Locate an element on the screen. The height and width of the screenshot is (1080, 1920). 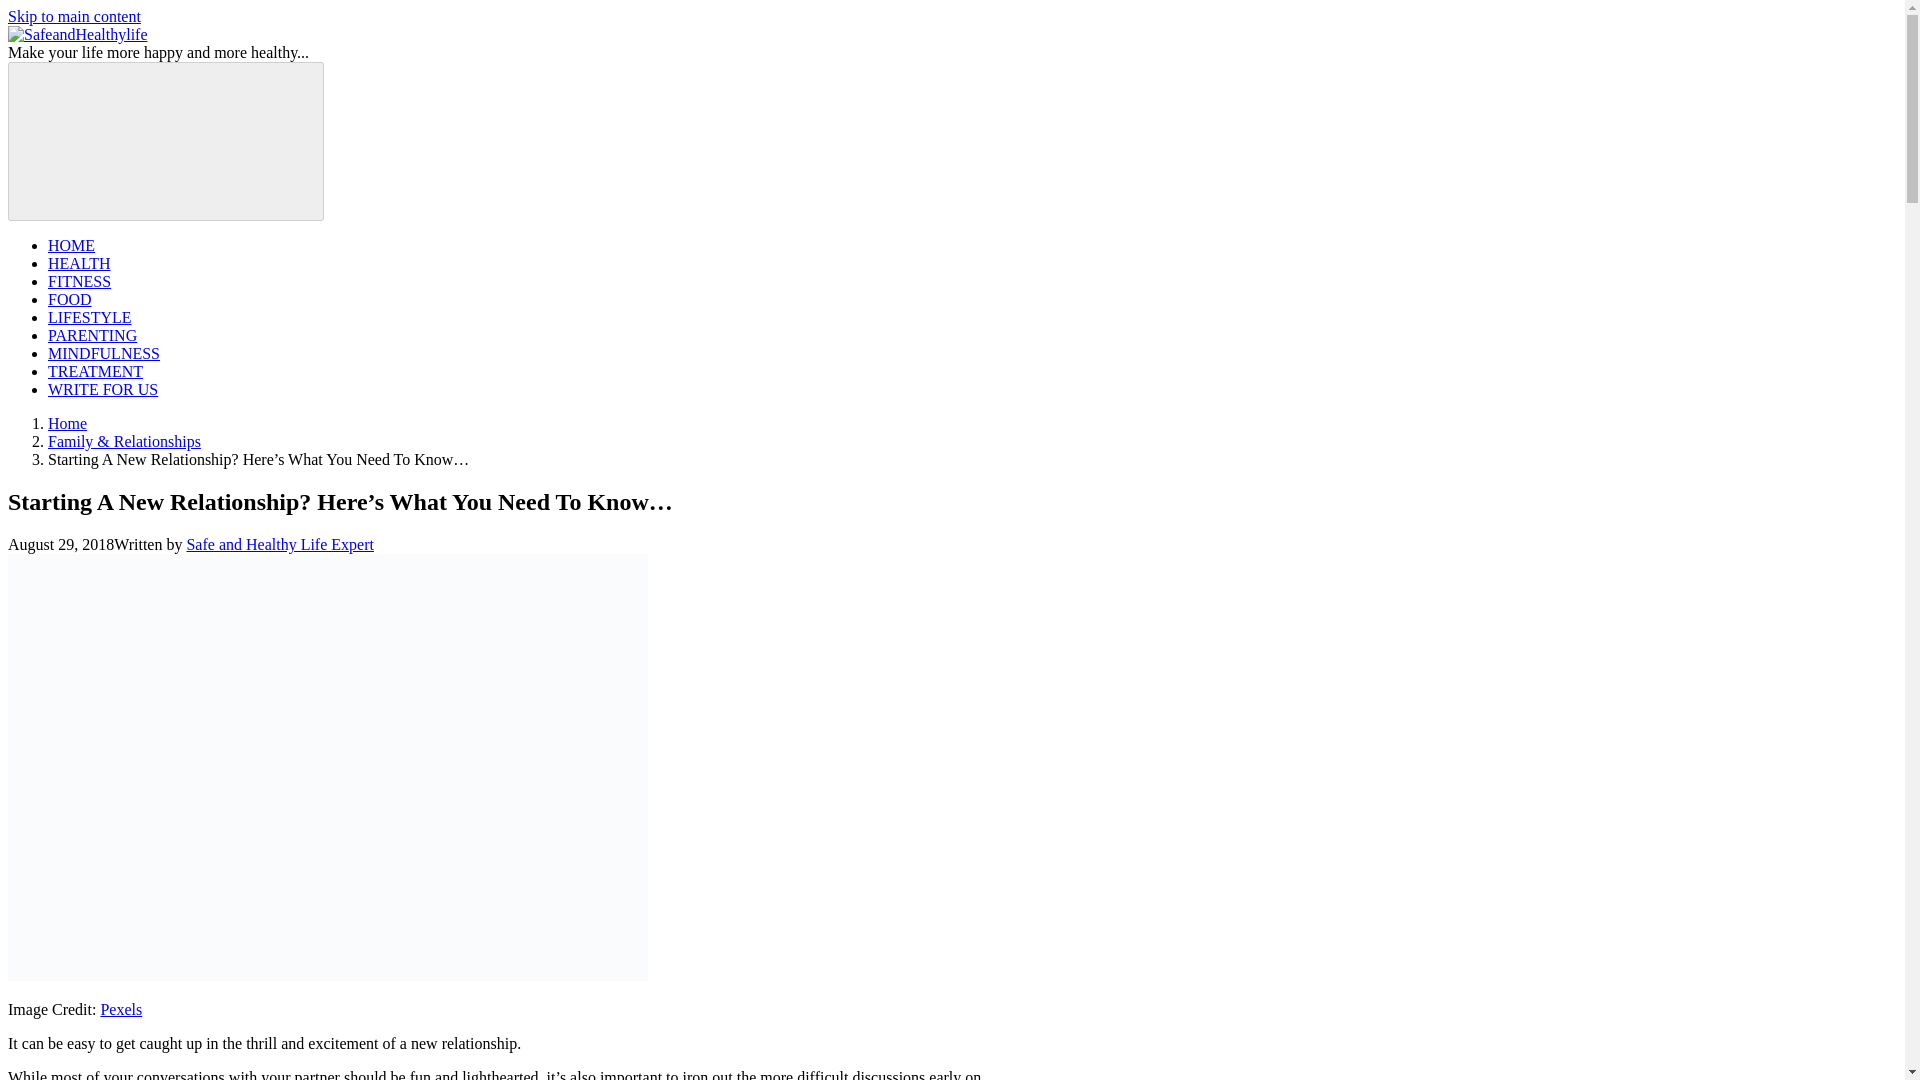
MINDFULNESS is located at coordinates (104, 352).